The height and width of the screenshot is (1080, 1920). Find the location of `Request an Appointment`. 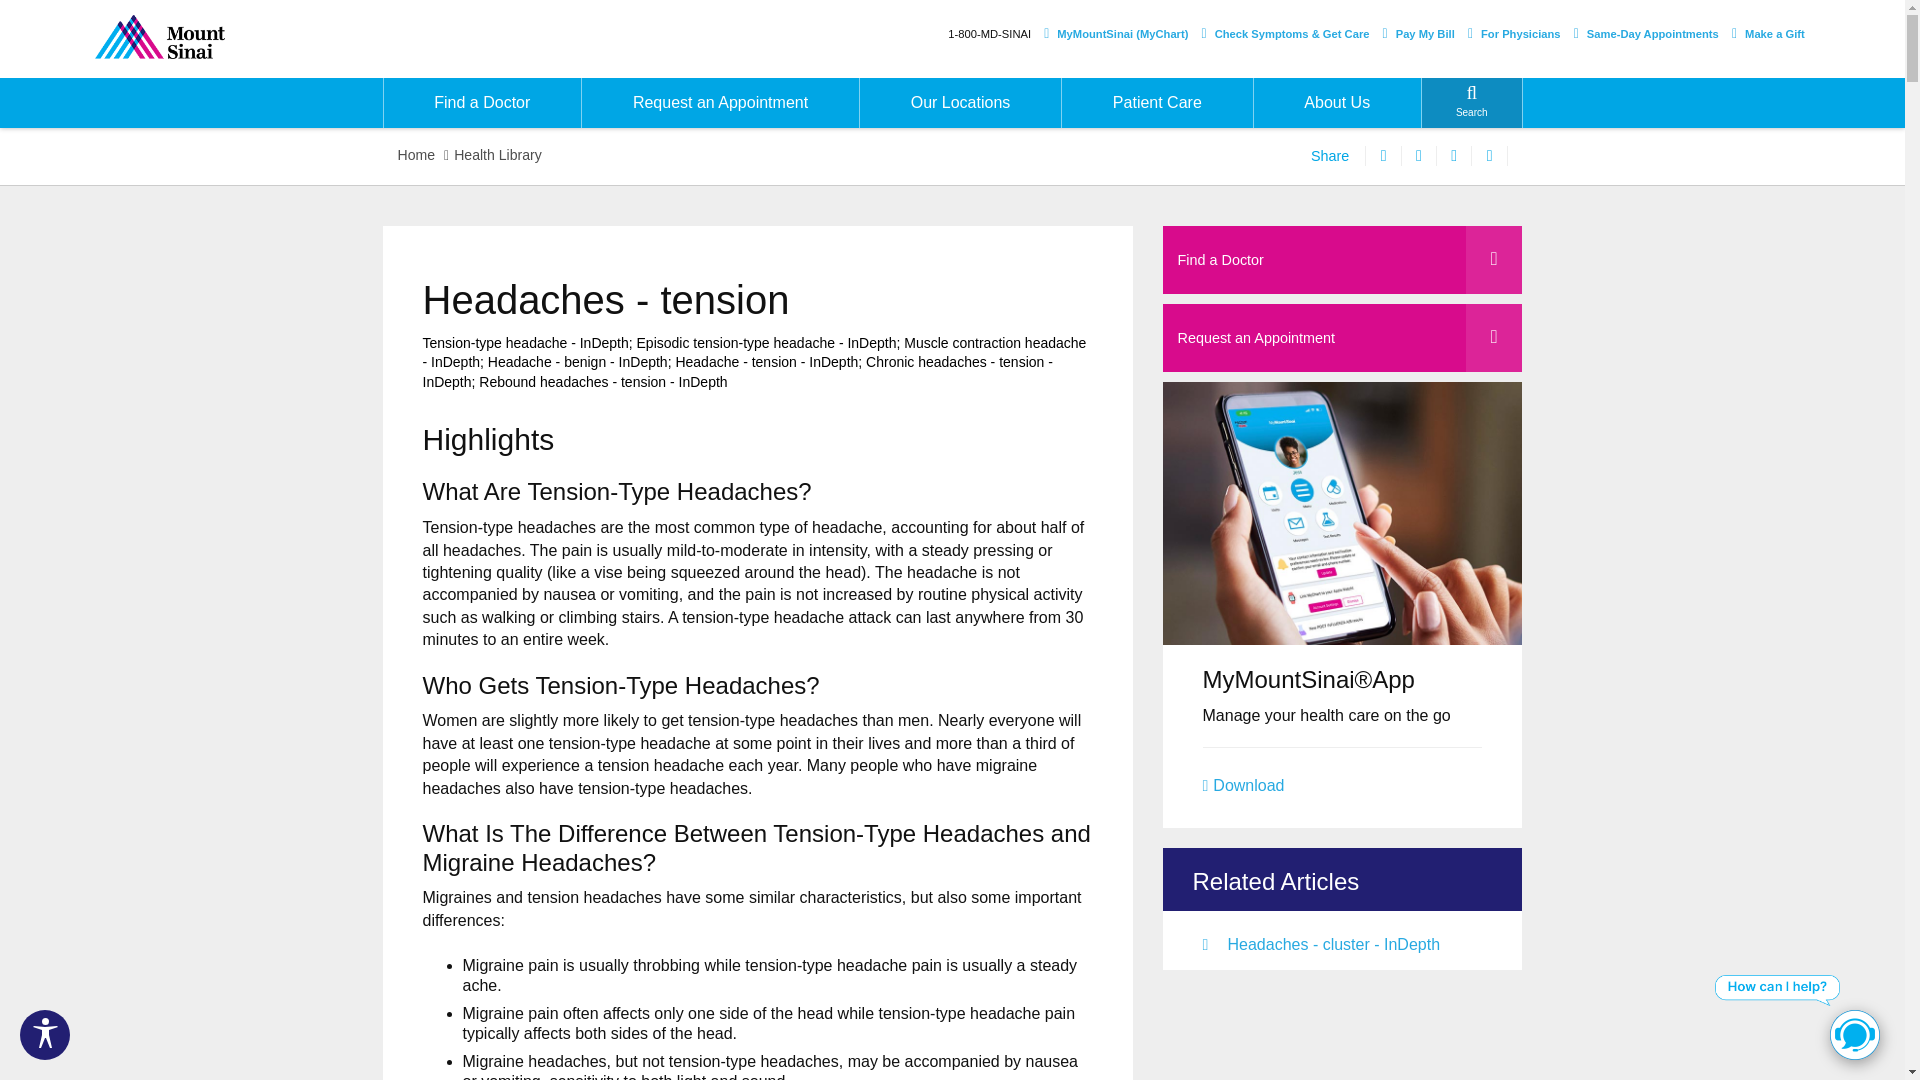

Request an Appointment is located at coordinates (720, 102).